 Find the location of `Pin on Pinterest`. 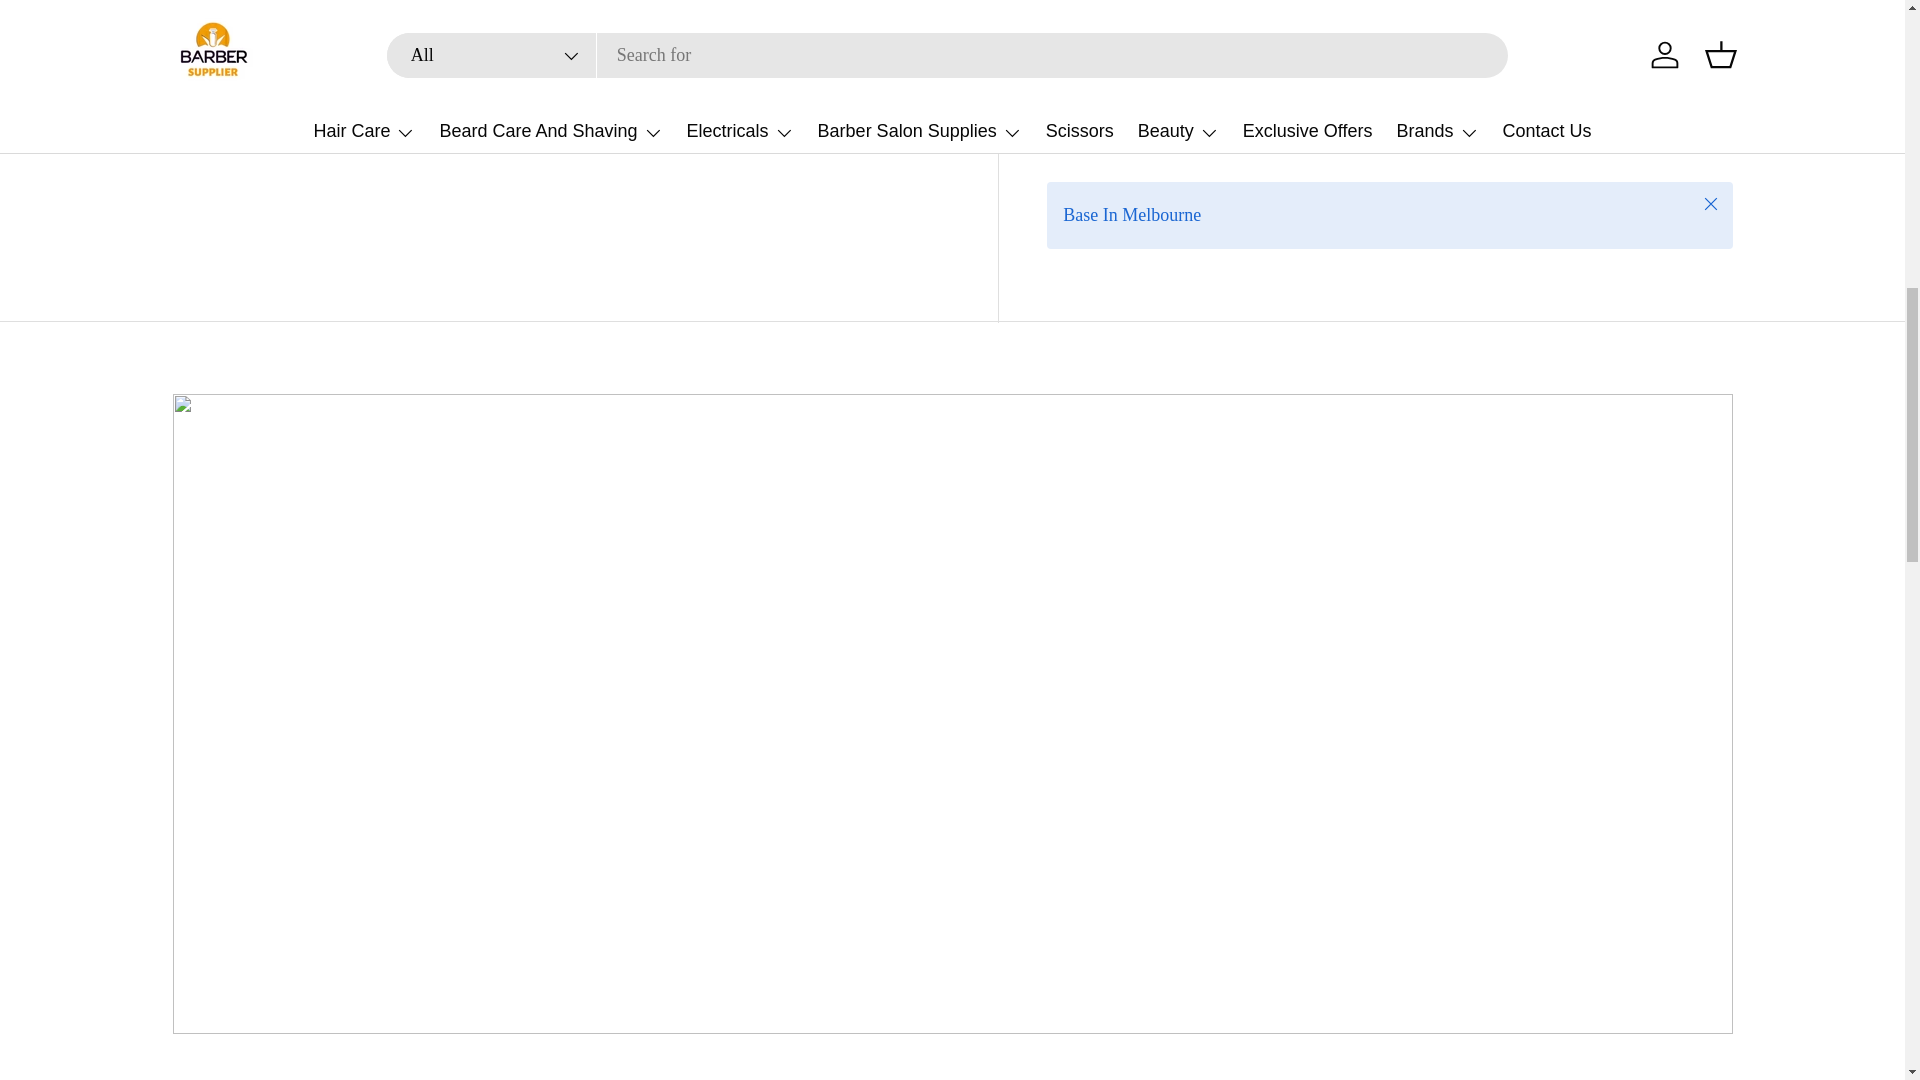

Pin on Pinterest is located at coordinates (1214, 136).